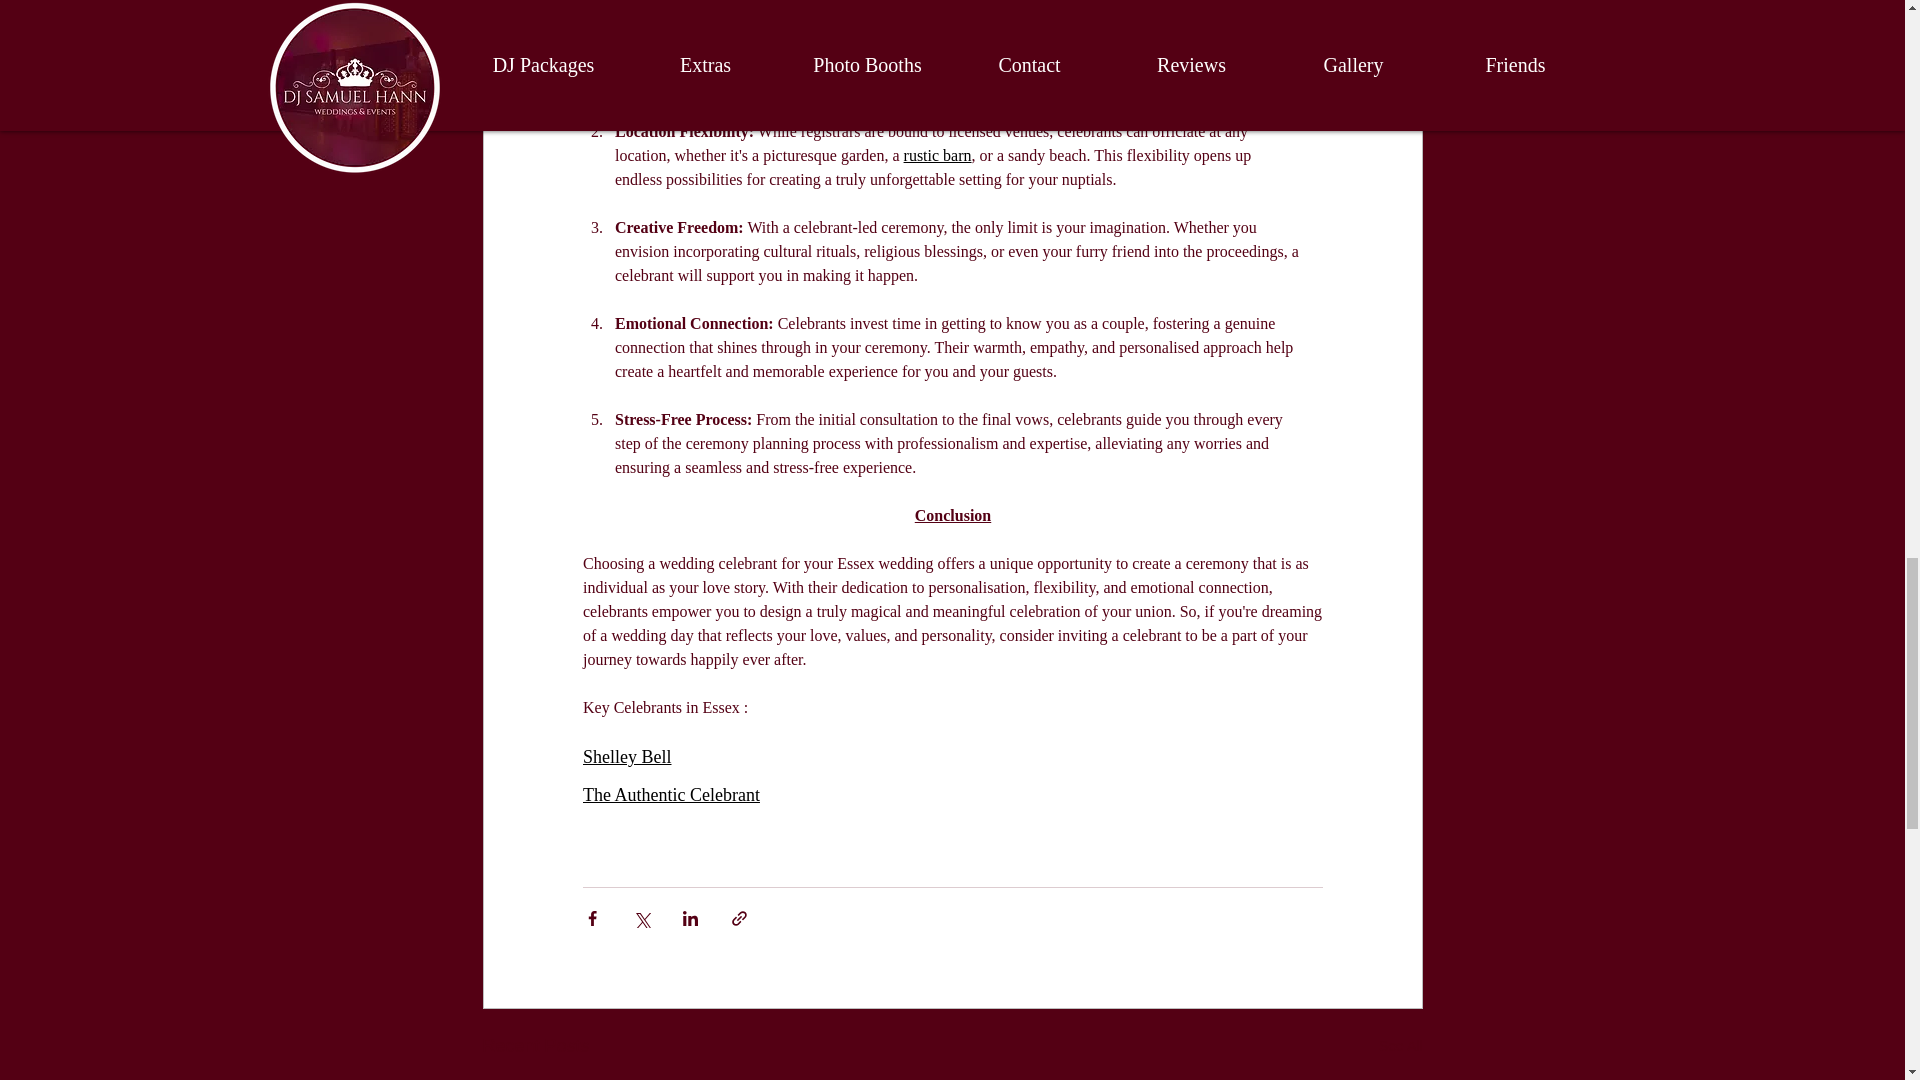  Describe the element at coordinates (936, 155) in the screenshot. I see `rustic barn` at that location.